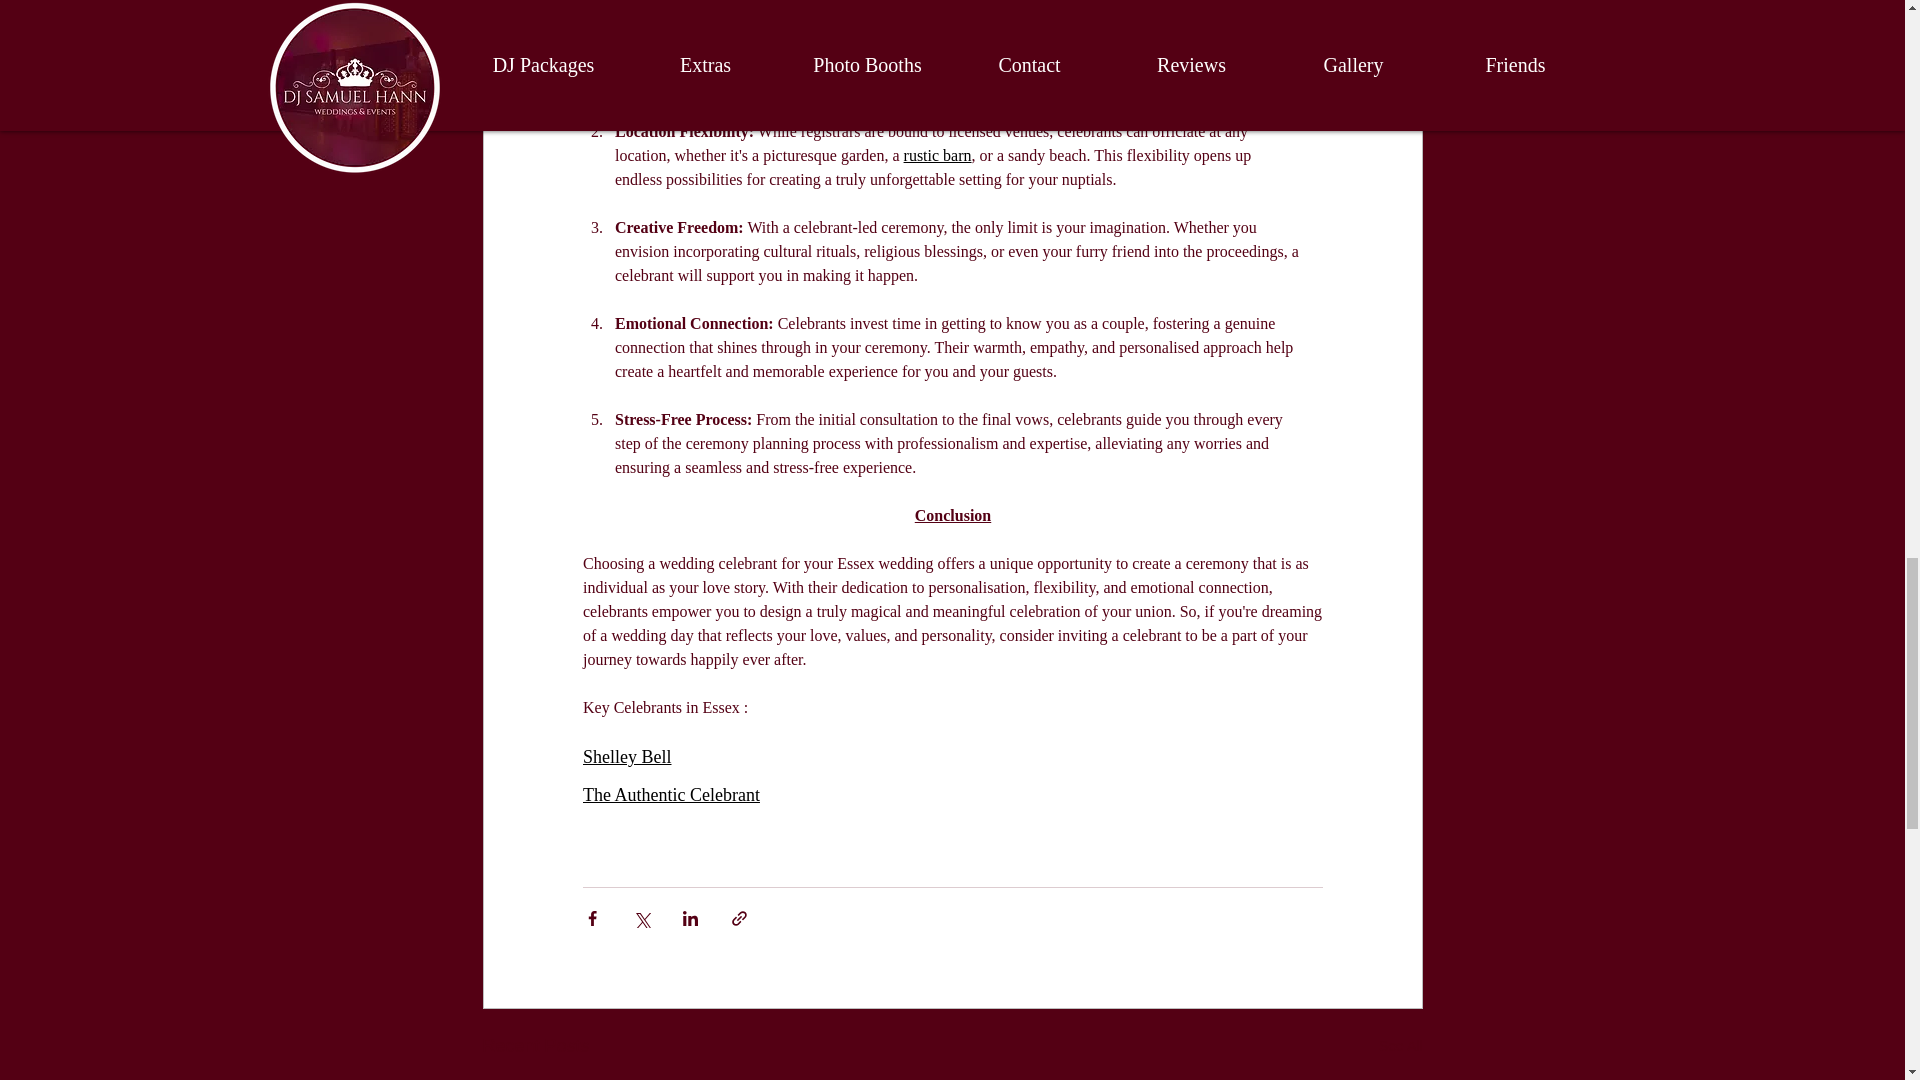  Describe the element at coordinates (936, 155) in the screenshot. I see `rustic barn` at that location.